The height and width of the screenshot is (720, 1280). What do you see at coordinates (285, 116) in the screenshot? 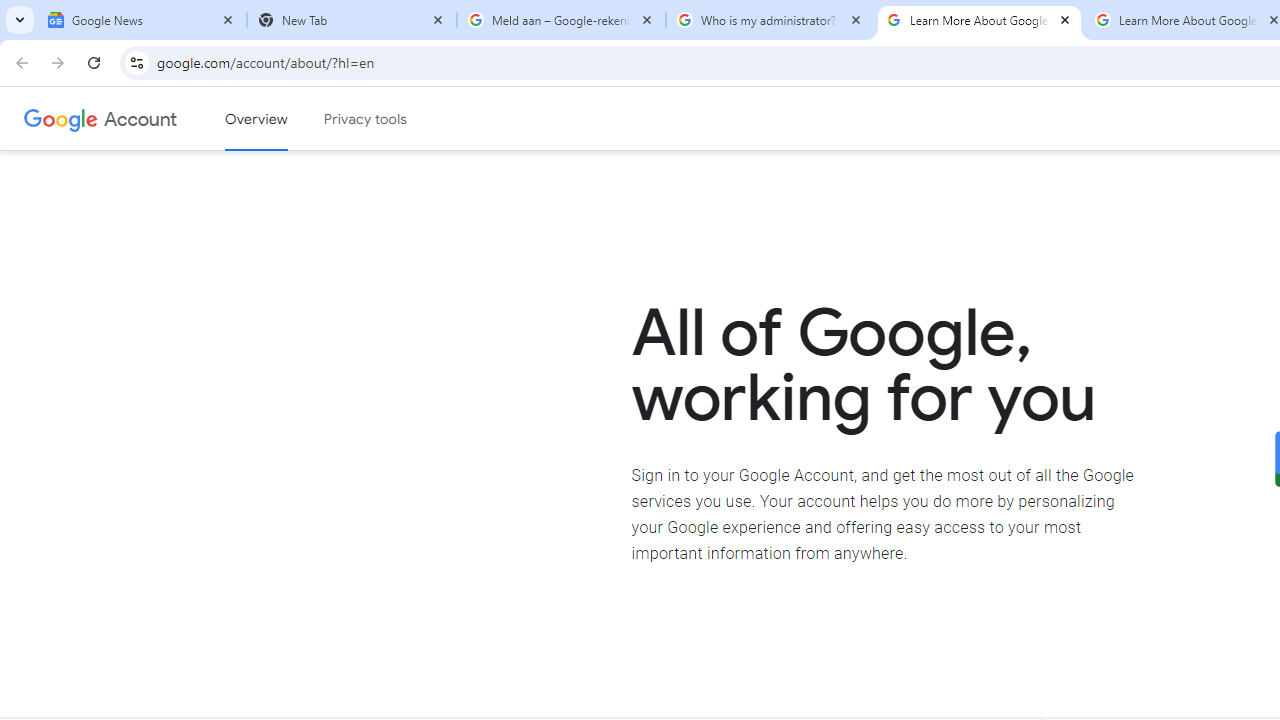
I see `Skip to Content` at bounding box center [285, 116].